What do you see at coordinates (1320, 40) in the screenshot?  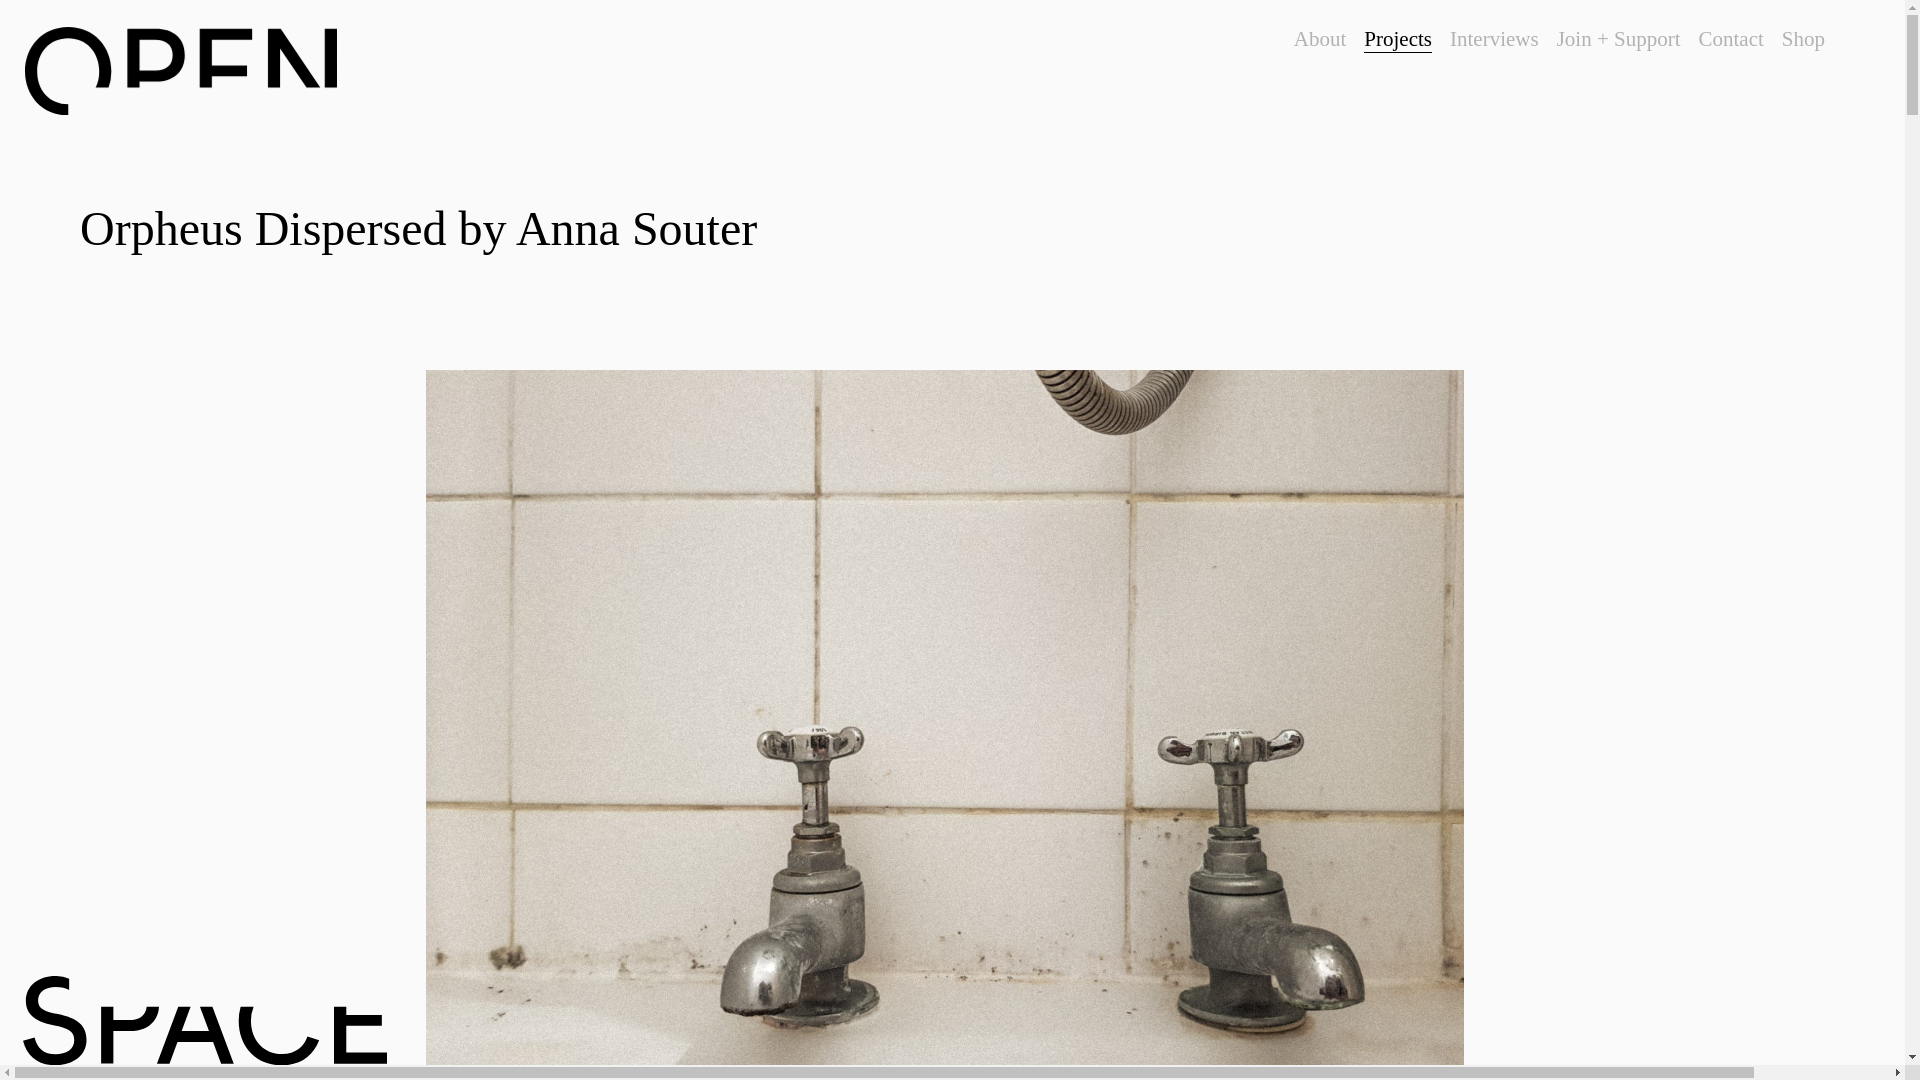 I see `About` at bounding box center [1320, 40].